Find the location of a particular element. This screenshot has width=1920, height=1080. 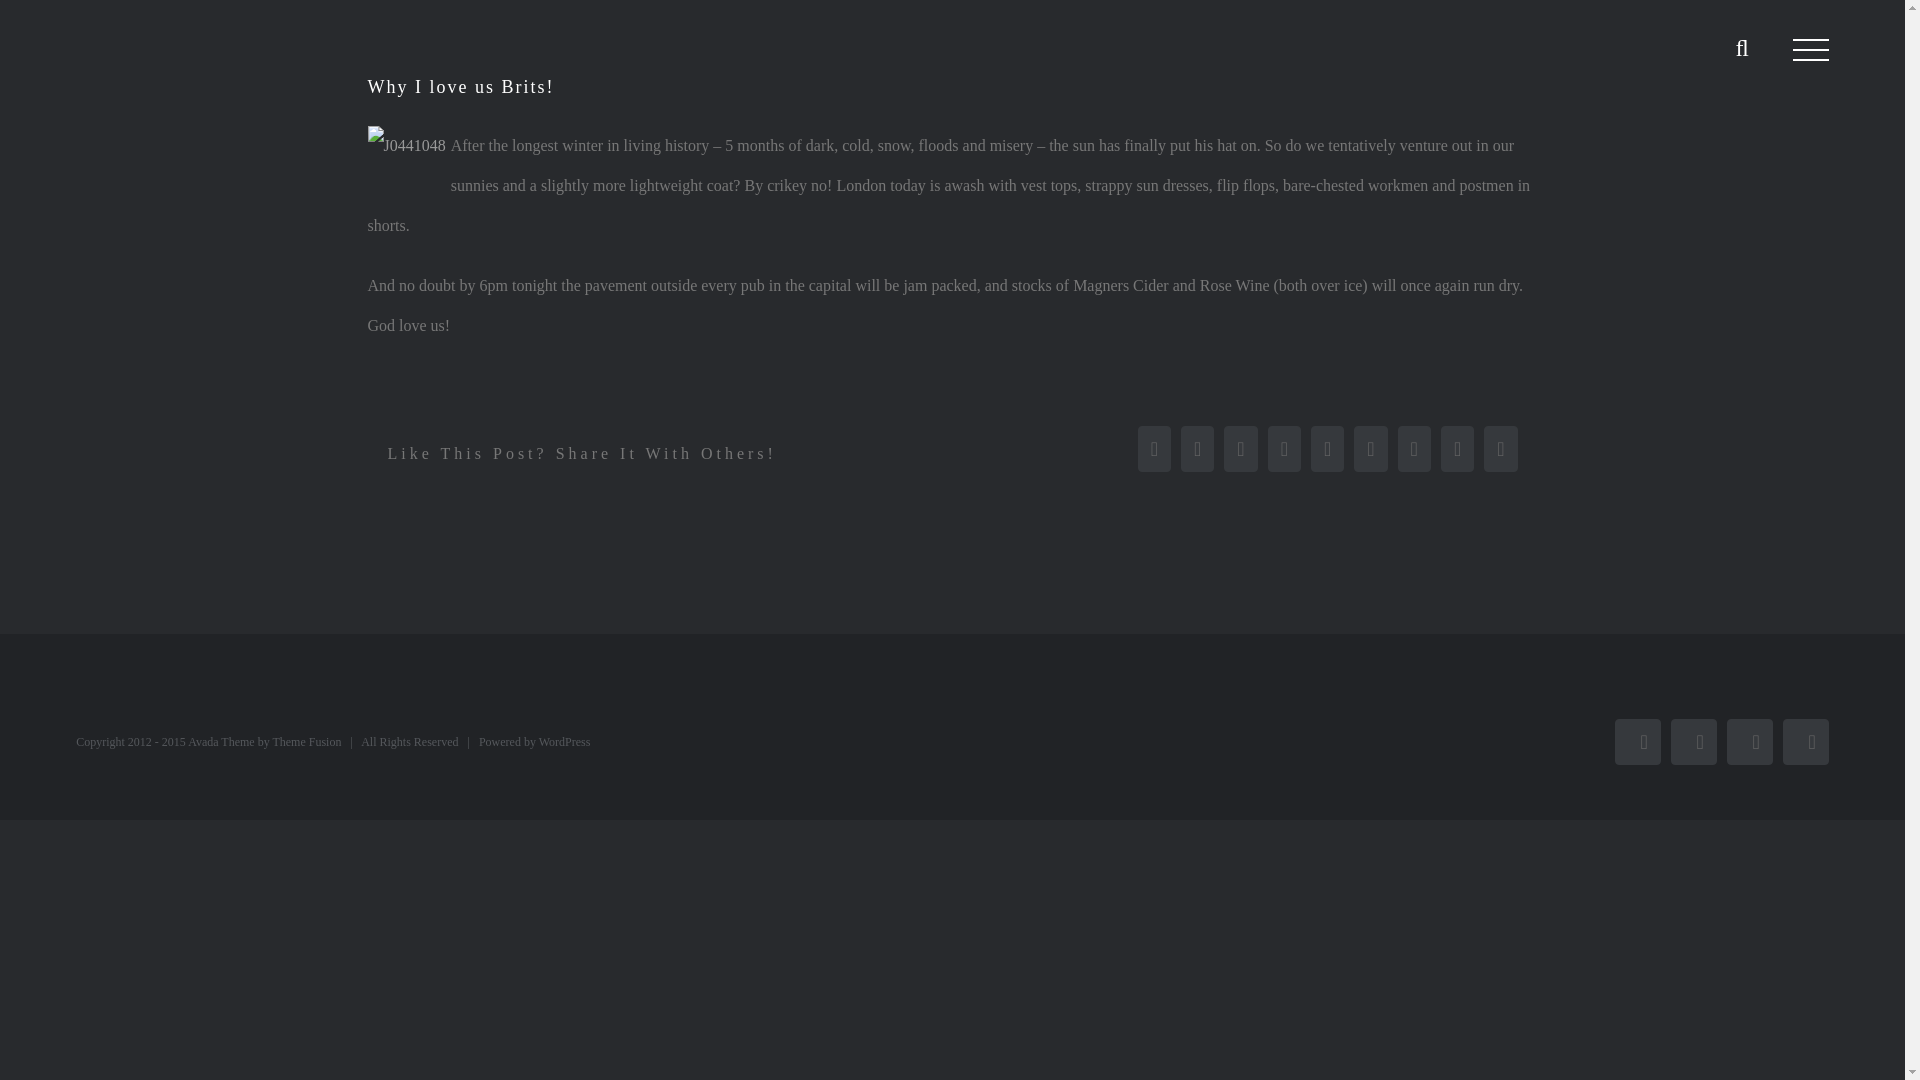

Twitter is located at coordinates (1693, 742).